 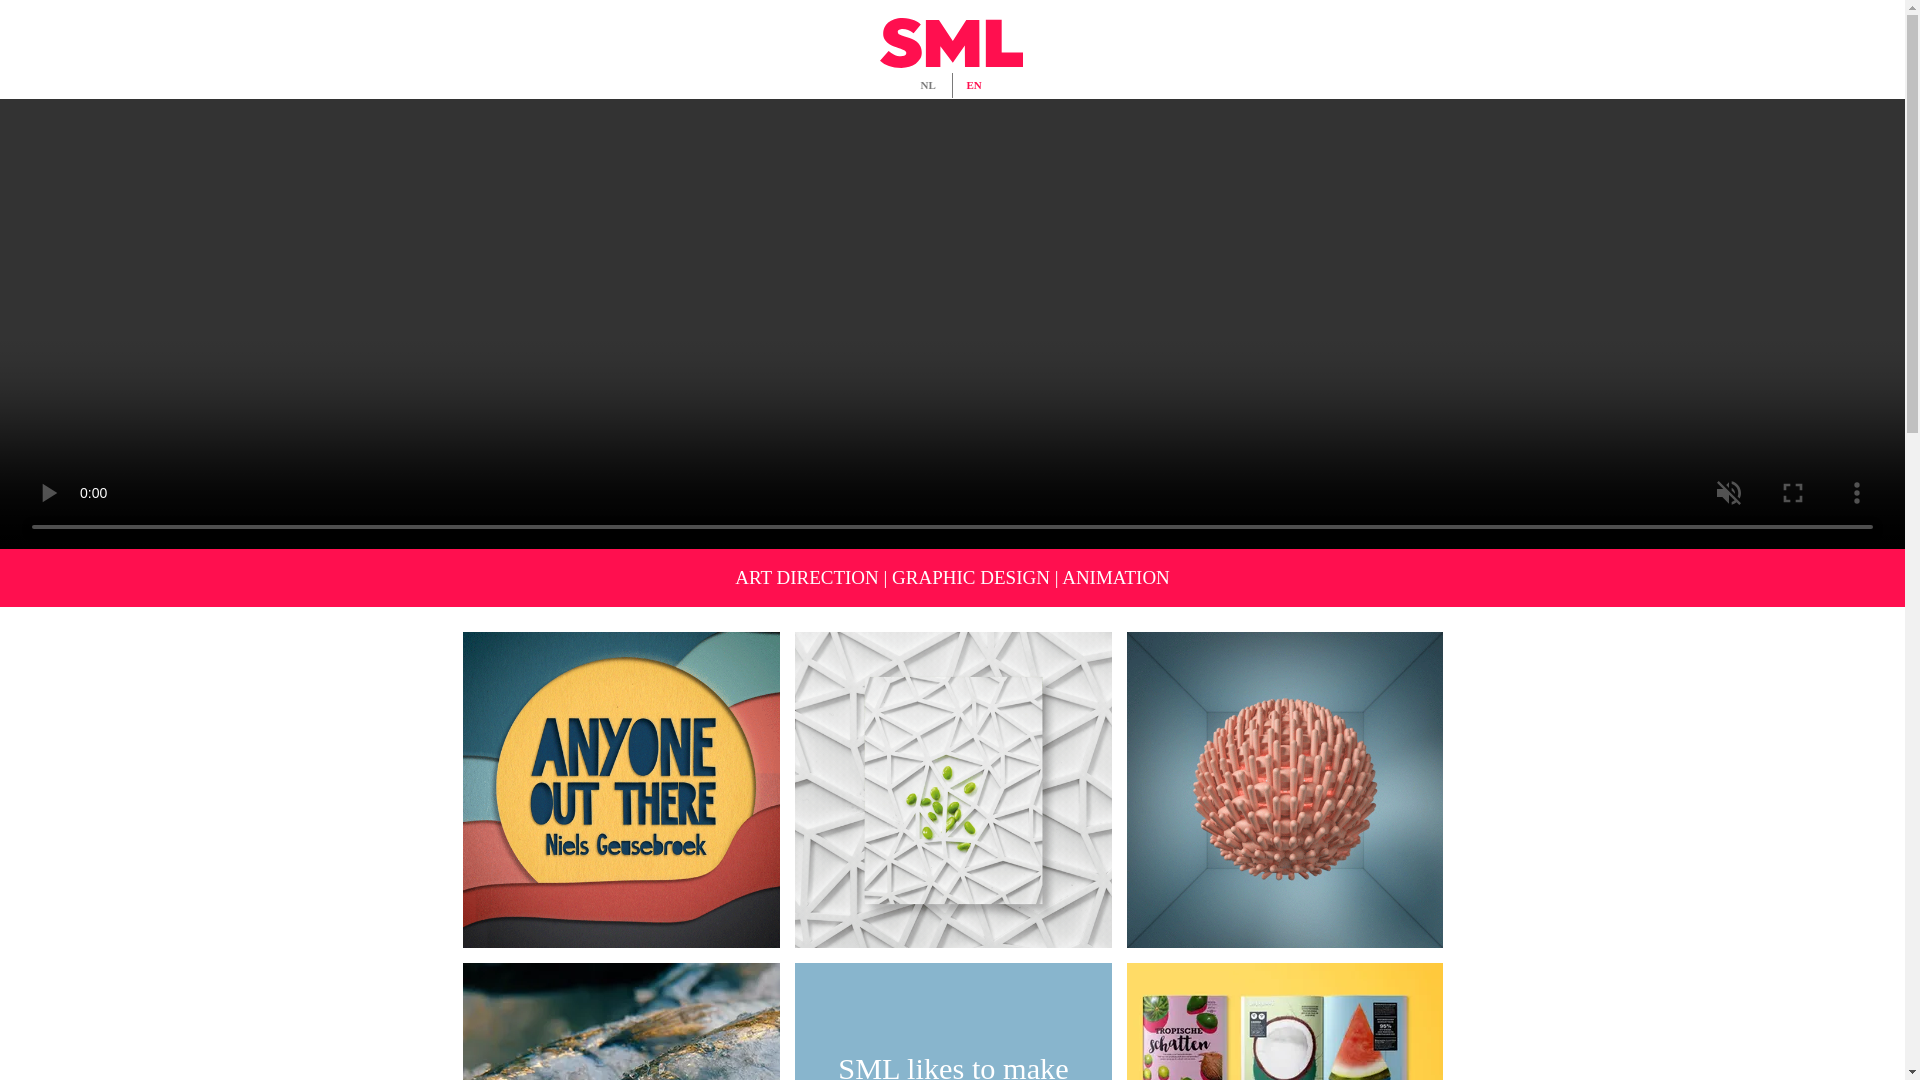 I want to click on NL, so click(x=928, y=86).